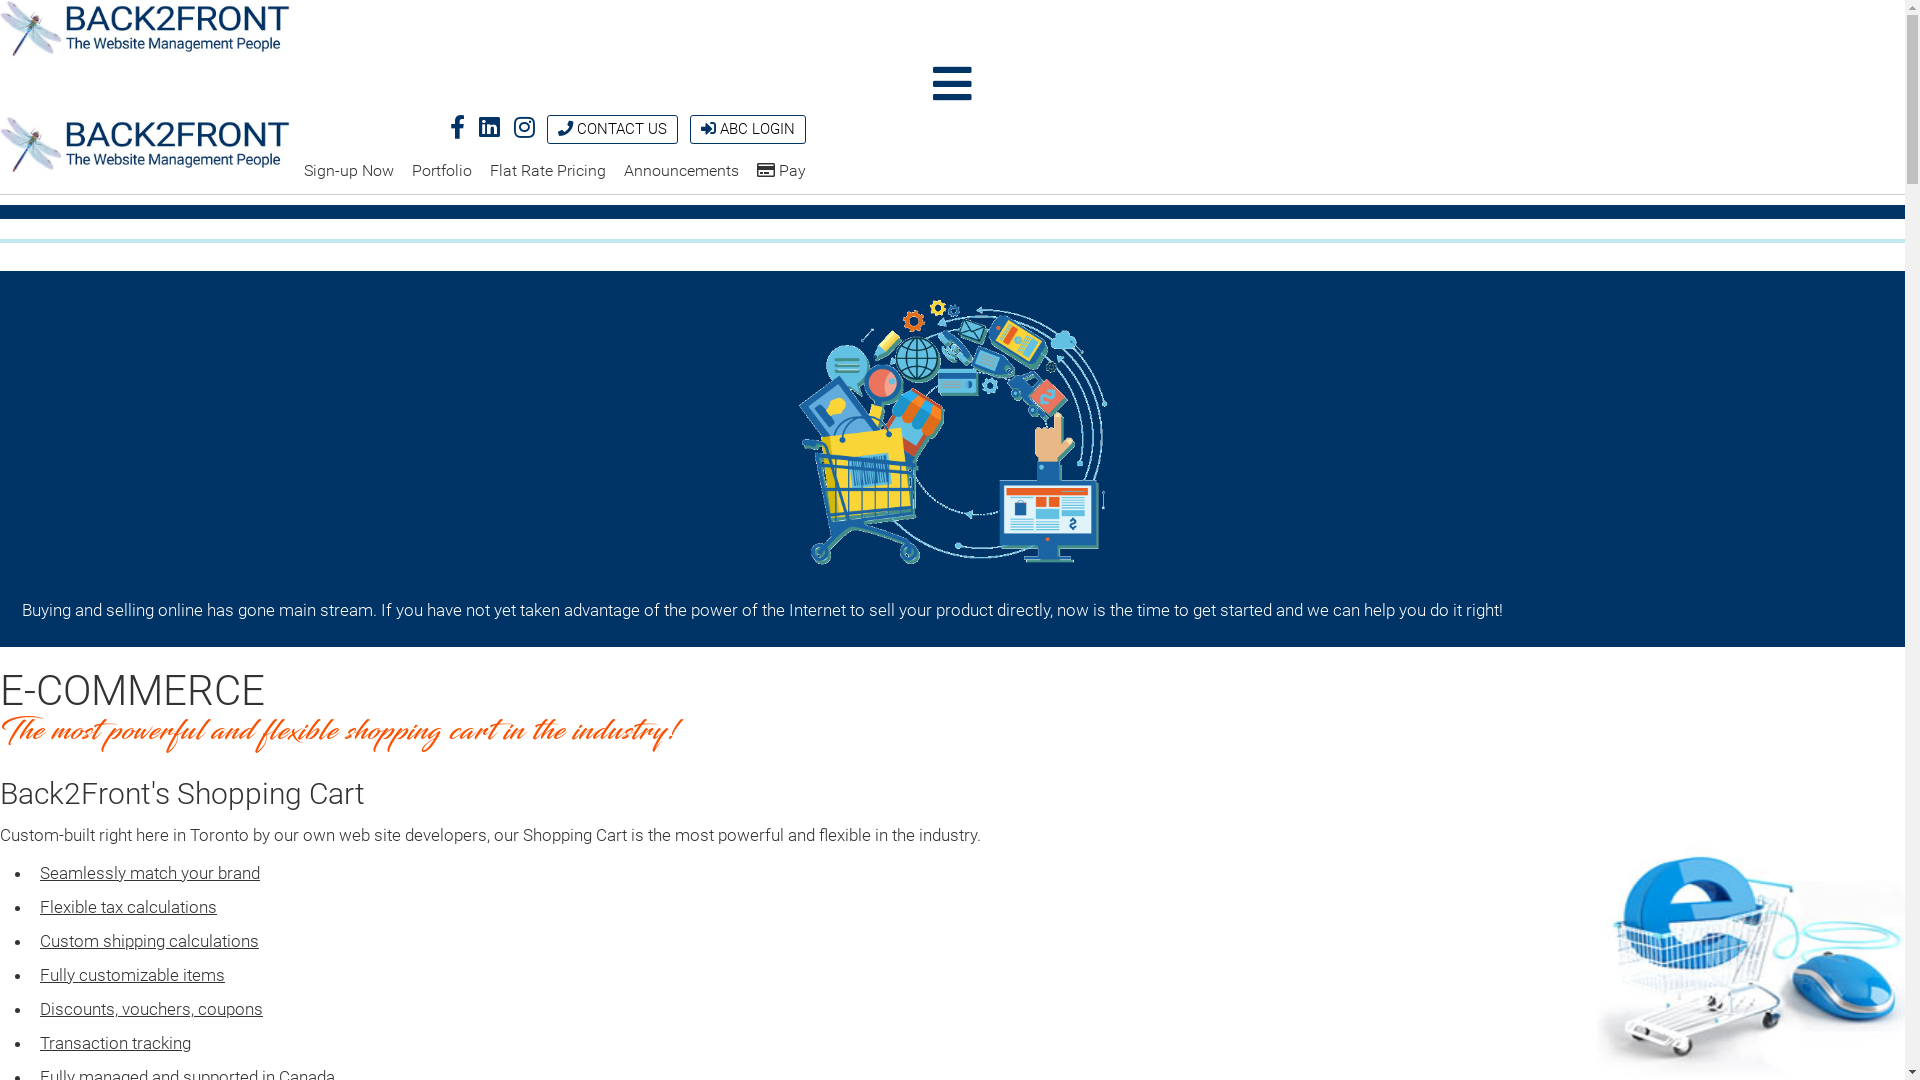  Describe the element at coordinates (150, 872) in the screenshot. I see `Seamlessly match your brand` at that location.